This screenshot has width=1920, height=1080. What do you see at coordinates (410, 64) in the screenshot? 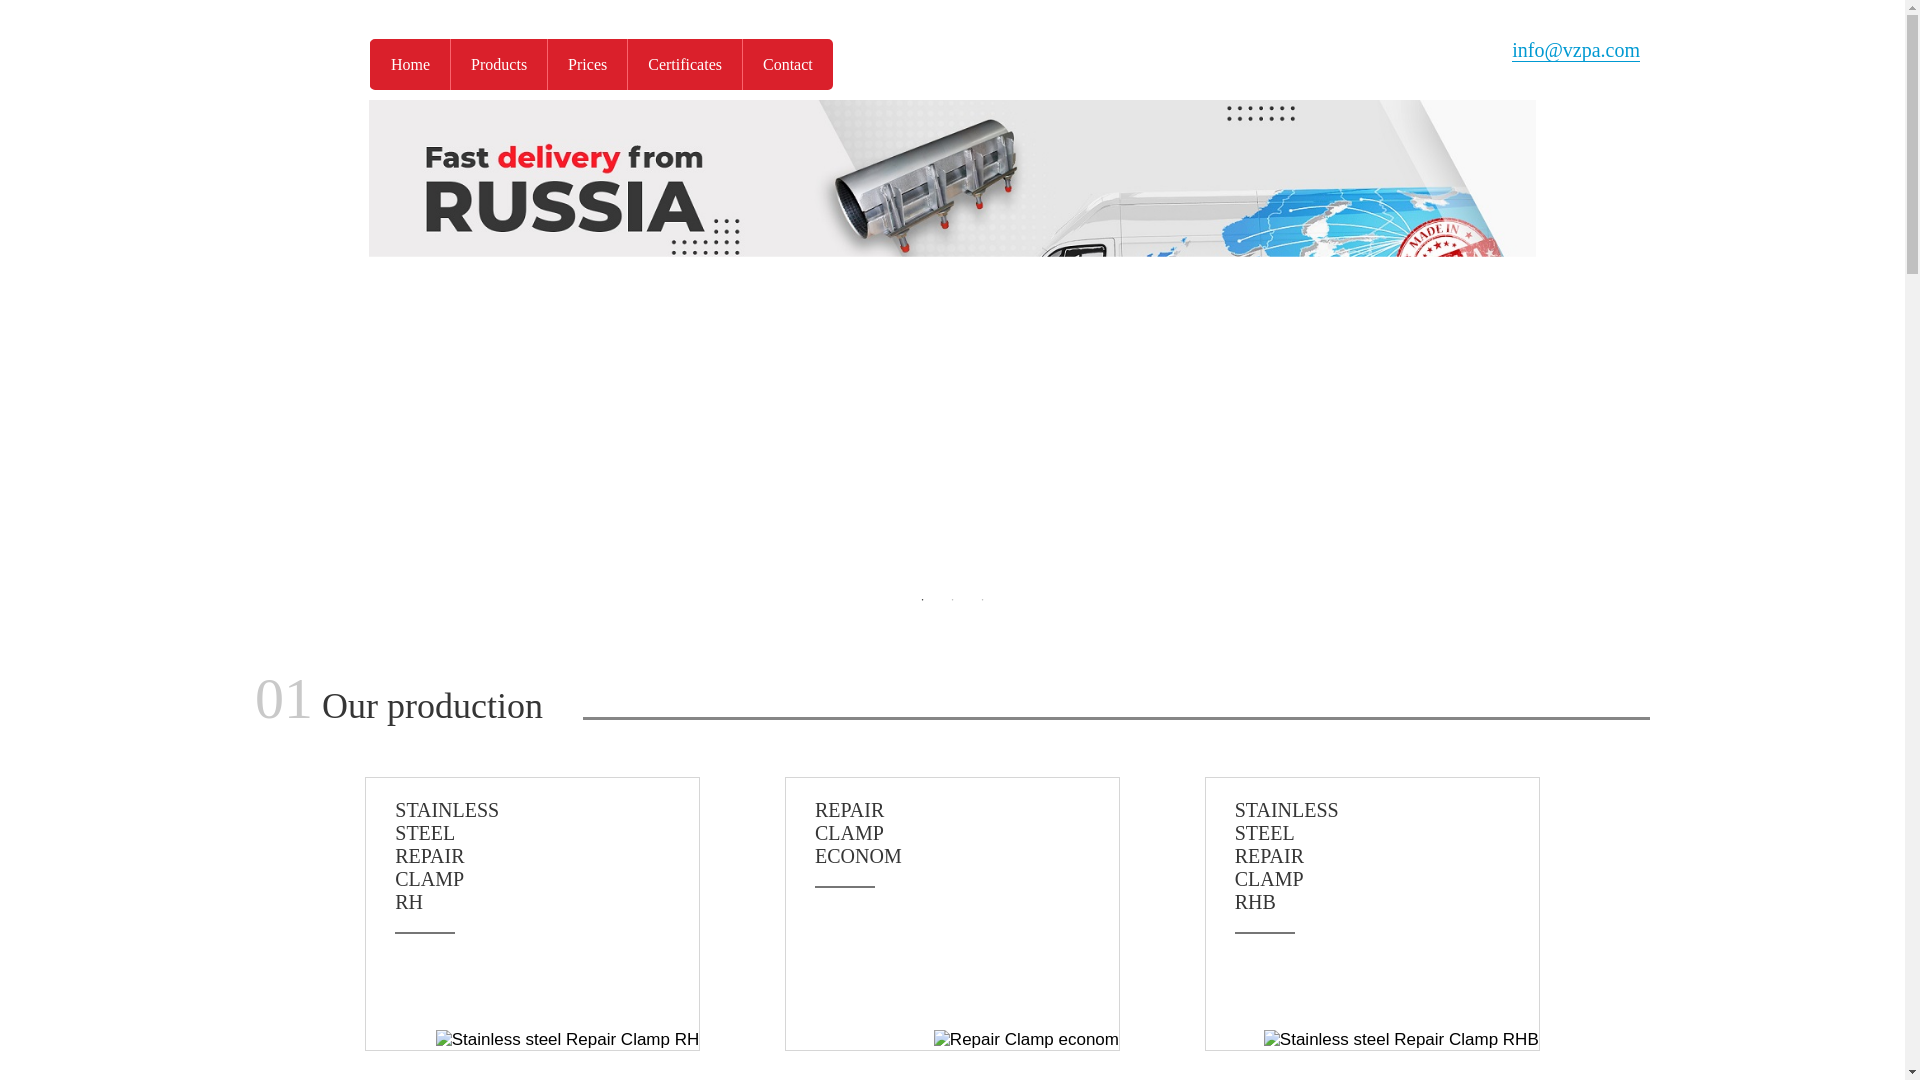
I see `Products` at bounding box center [410, 64].